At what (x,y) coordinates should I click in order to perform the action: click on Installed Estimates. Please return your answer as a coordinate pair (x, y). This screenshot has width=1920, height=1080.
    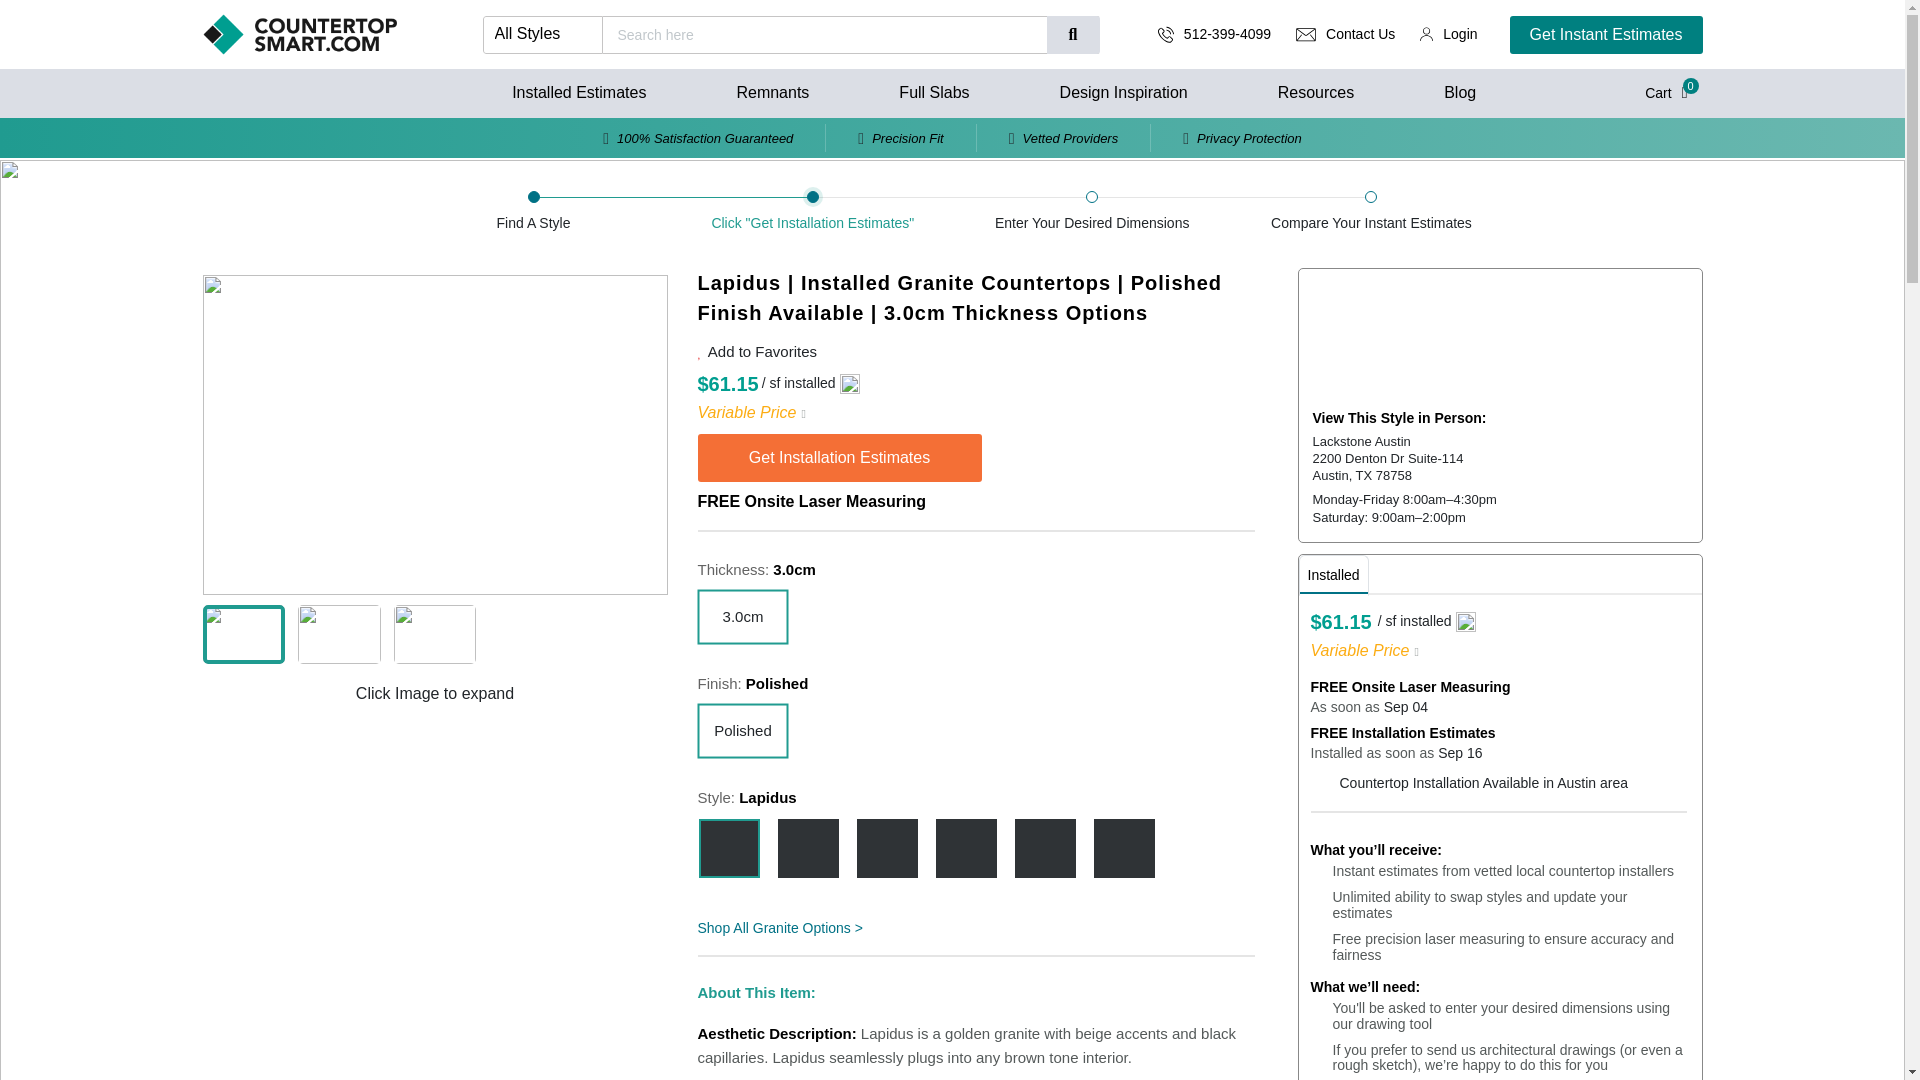
    Looking at the image, I should click on (578, 92).